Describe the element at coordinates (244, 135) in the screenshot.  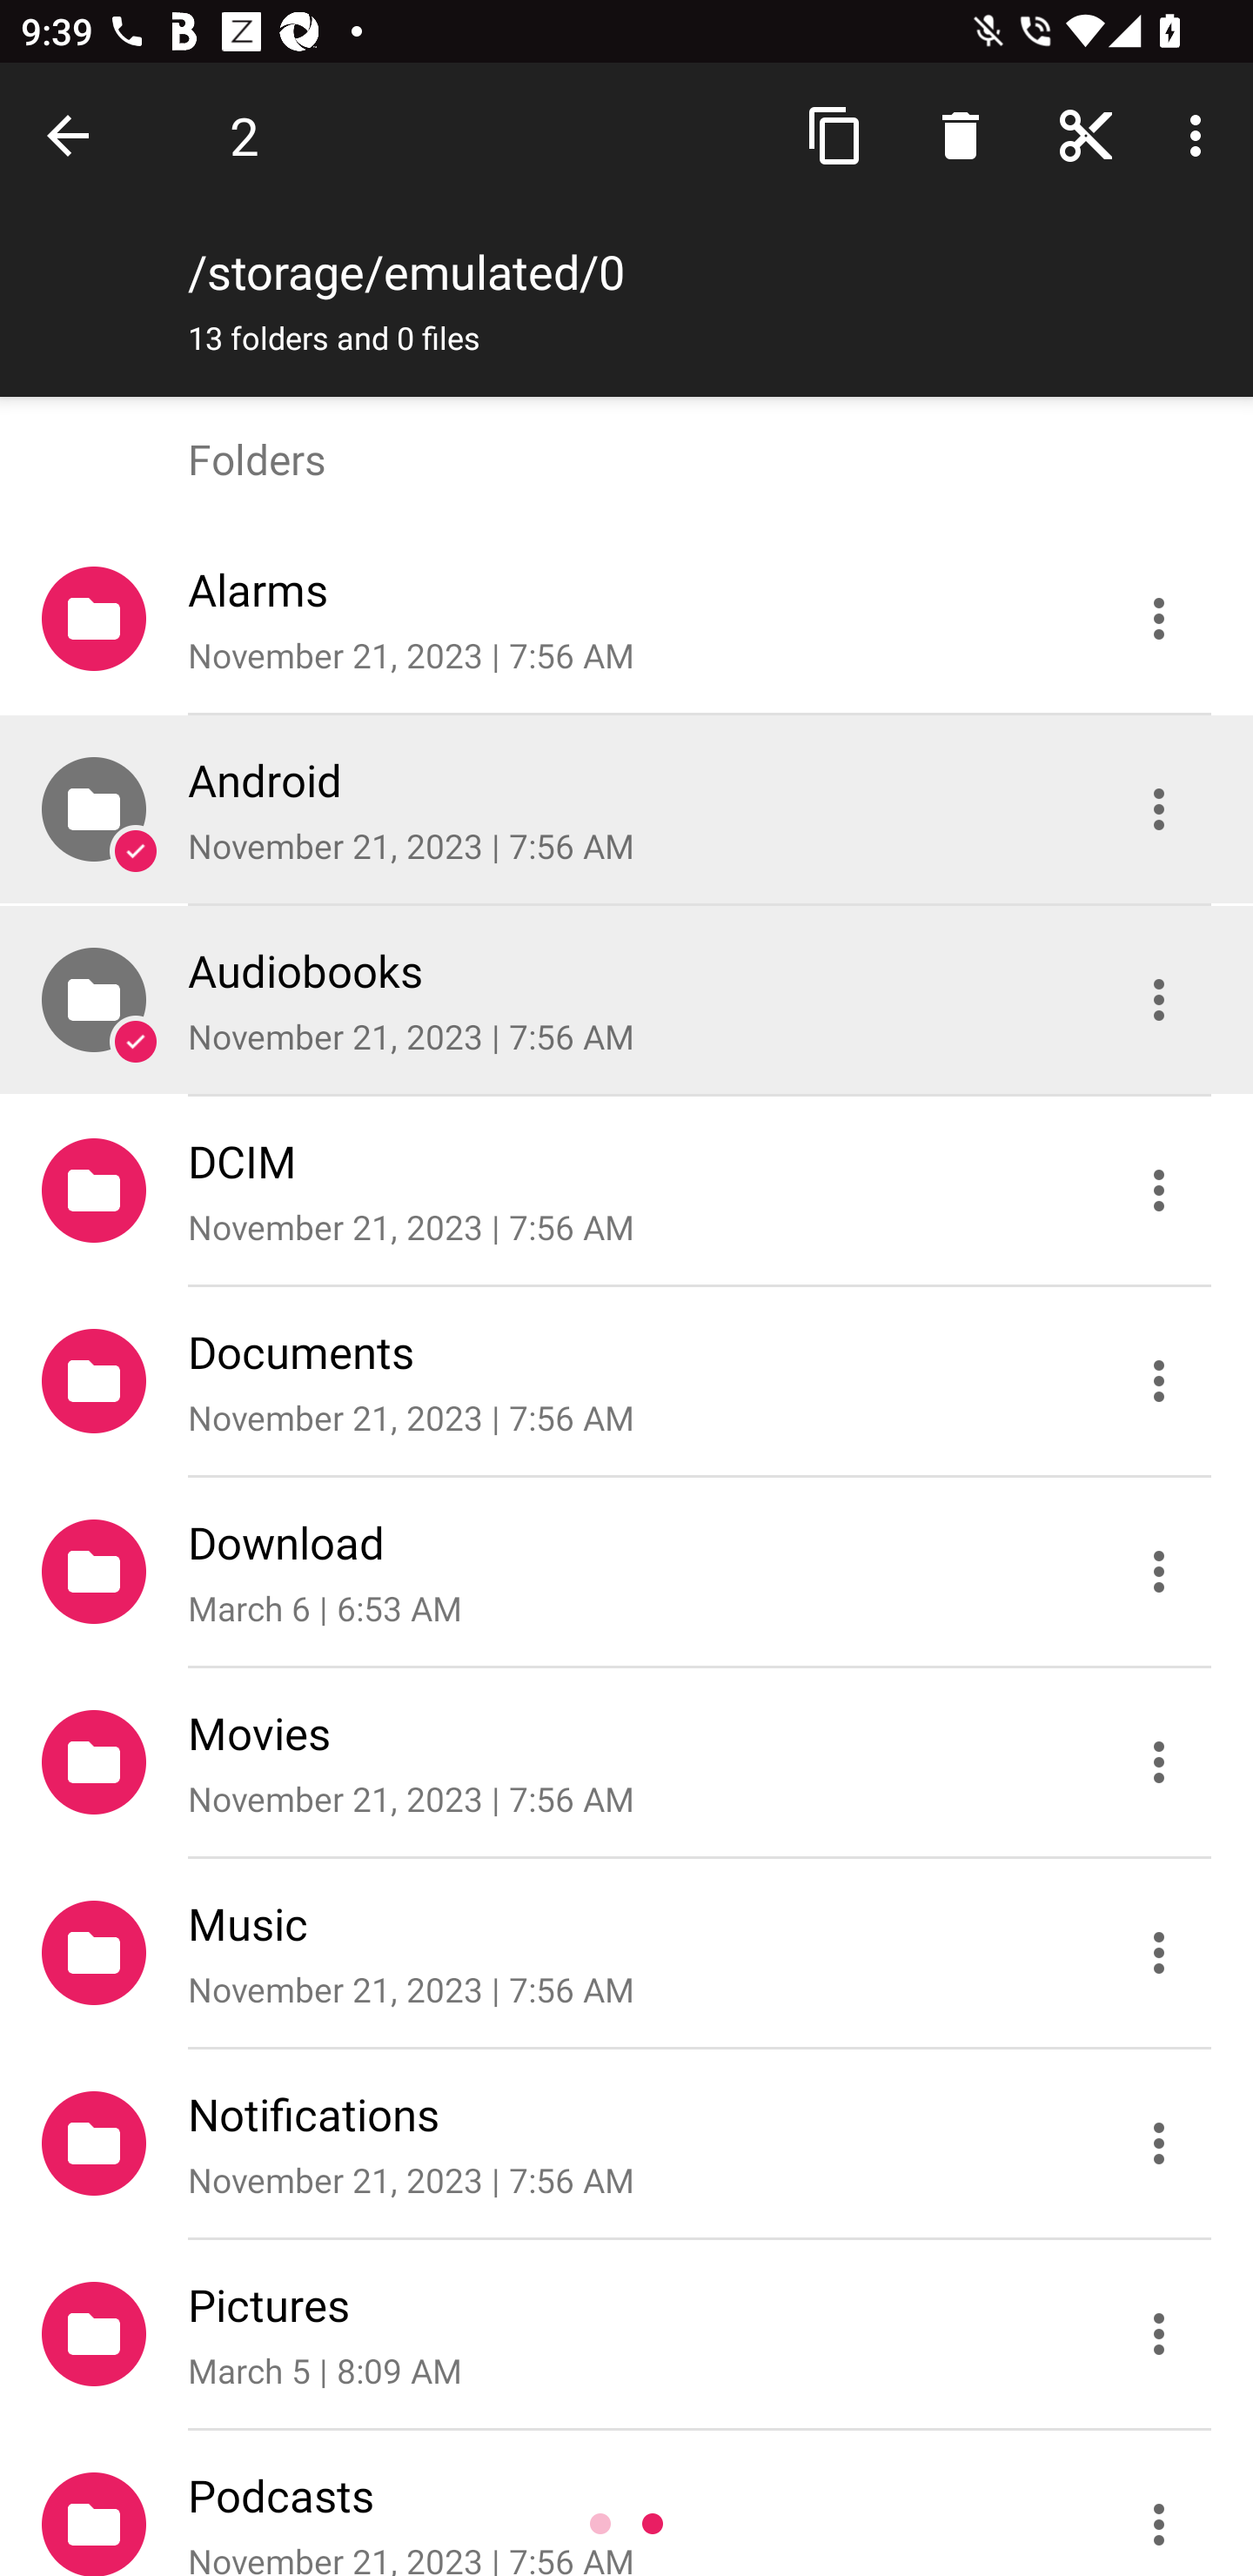
I see `2` at that location.